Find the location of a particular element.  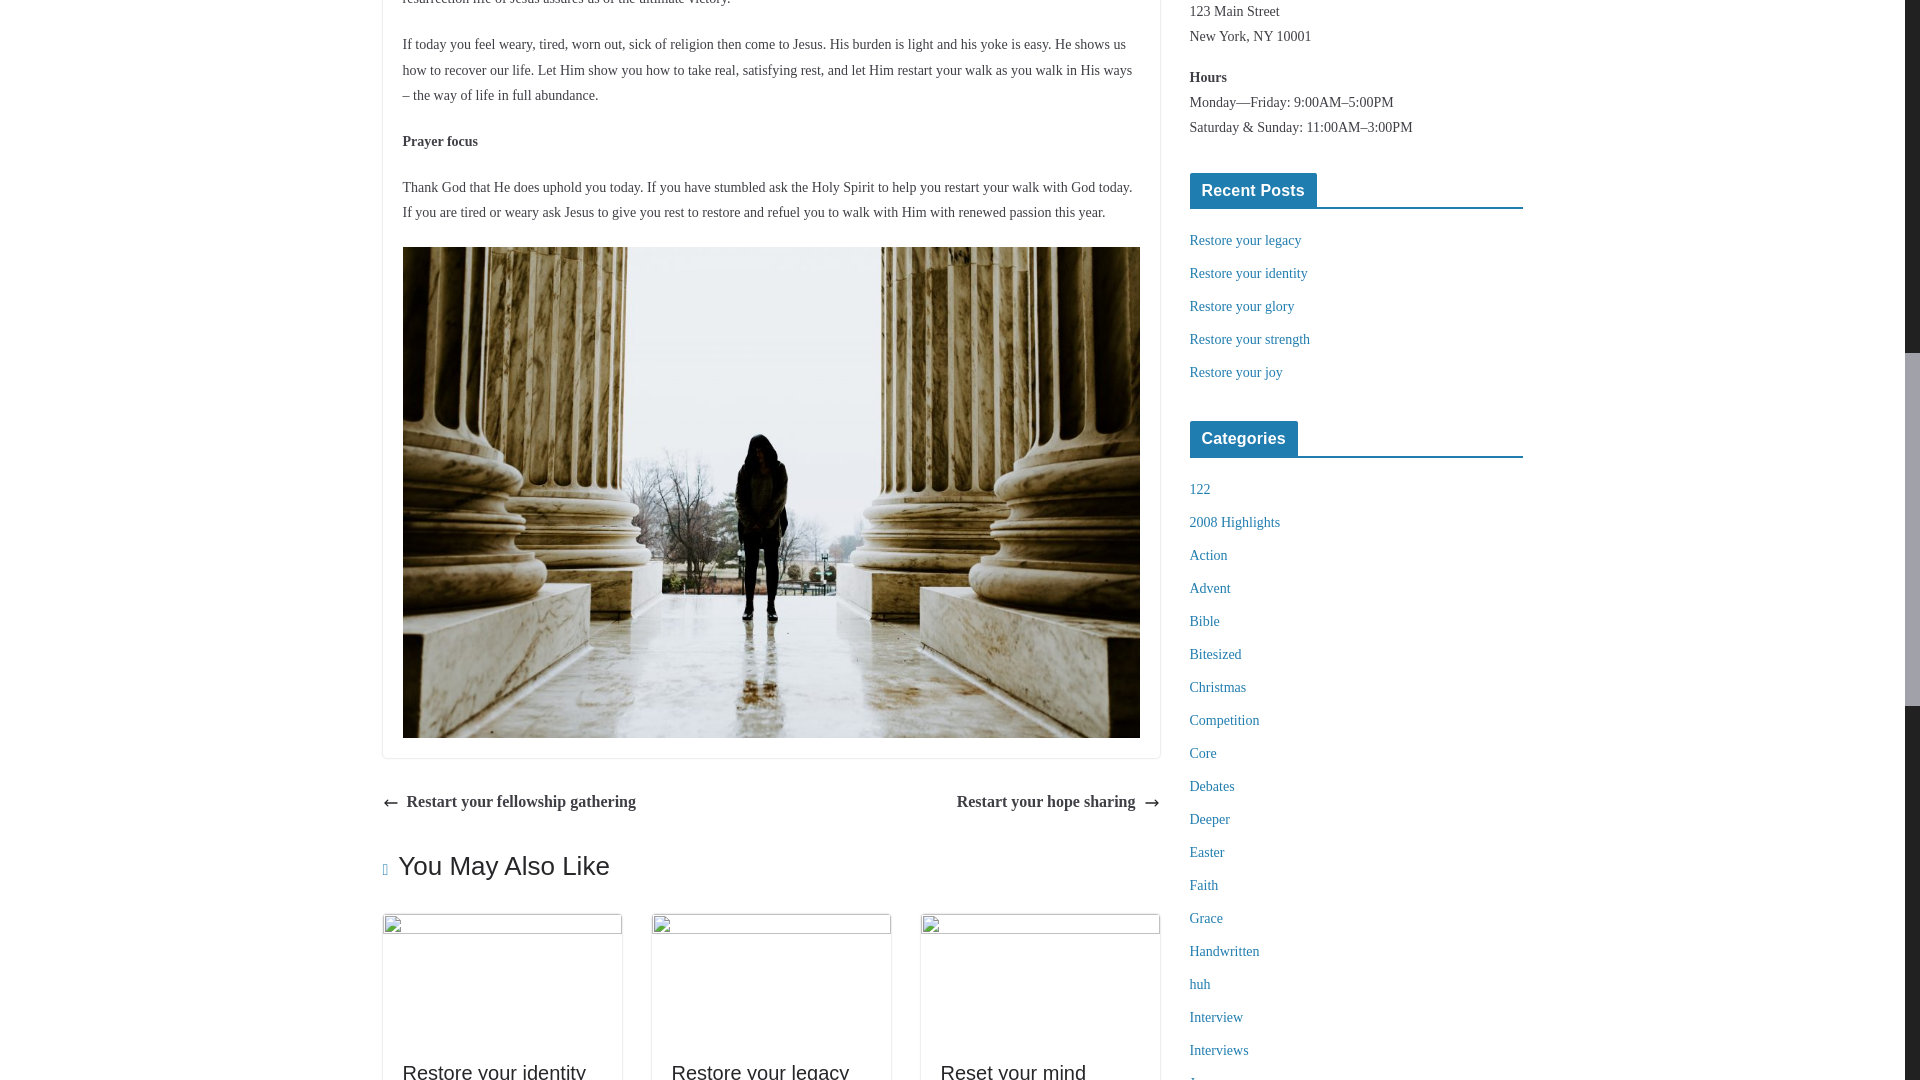

Restore your identity is located at coordinates (493, 1070).